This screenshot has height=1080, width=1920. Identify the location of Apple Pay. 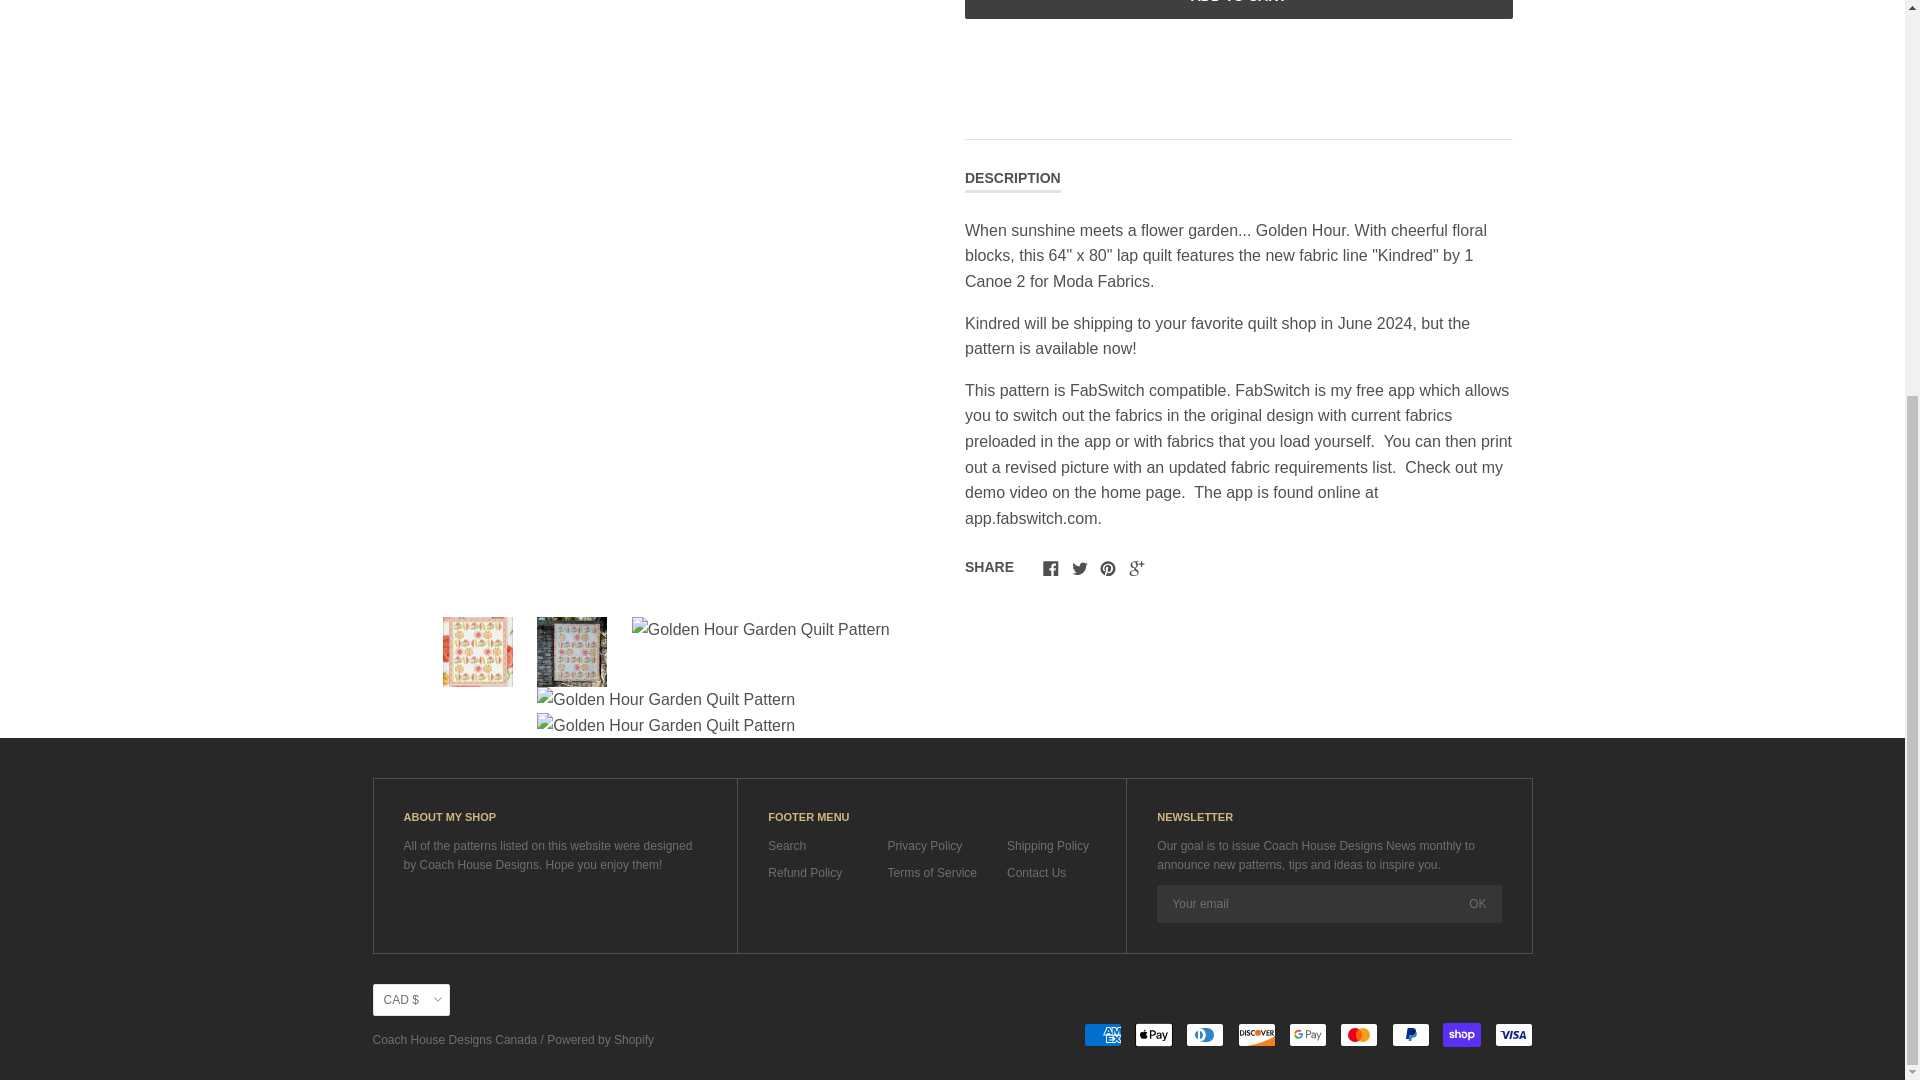
(1154, 1034).